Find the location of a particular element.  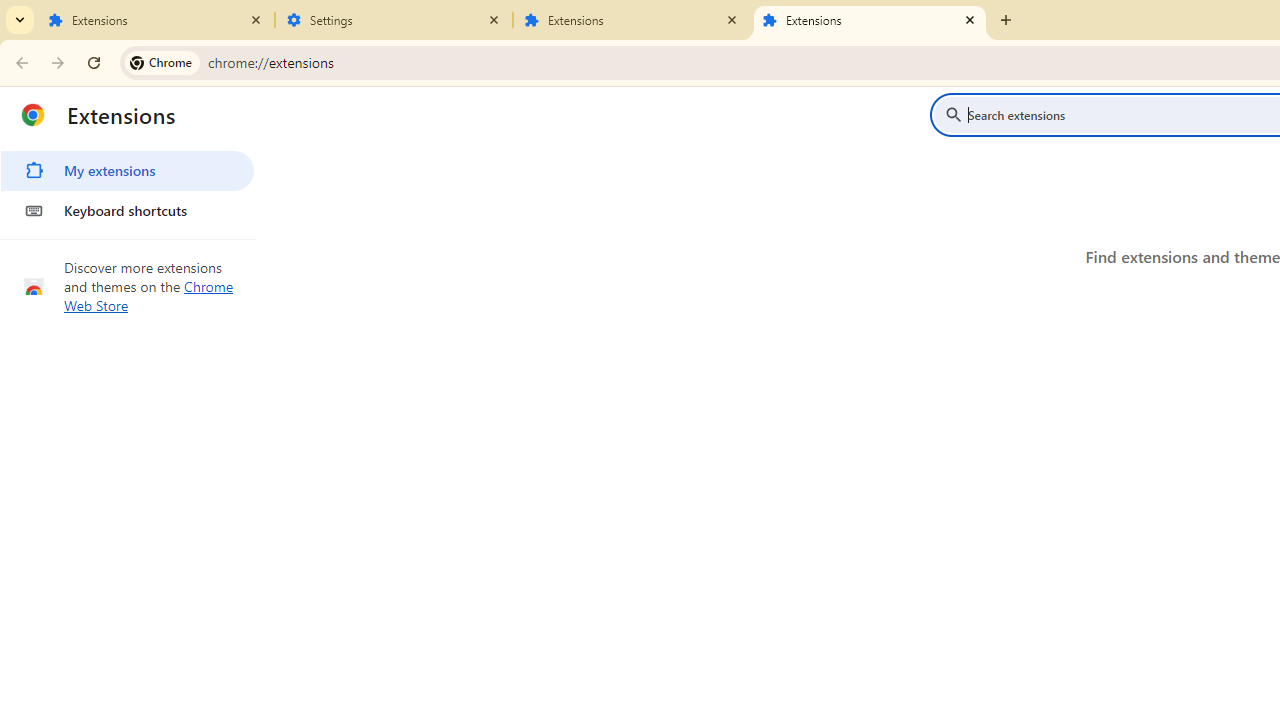

Extensions is located at coordinates (156, 20).